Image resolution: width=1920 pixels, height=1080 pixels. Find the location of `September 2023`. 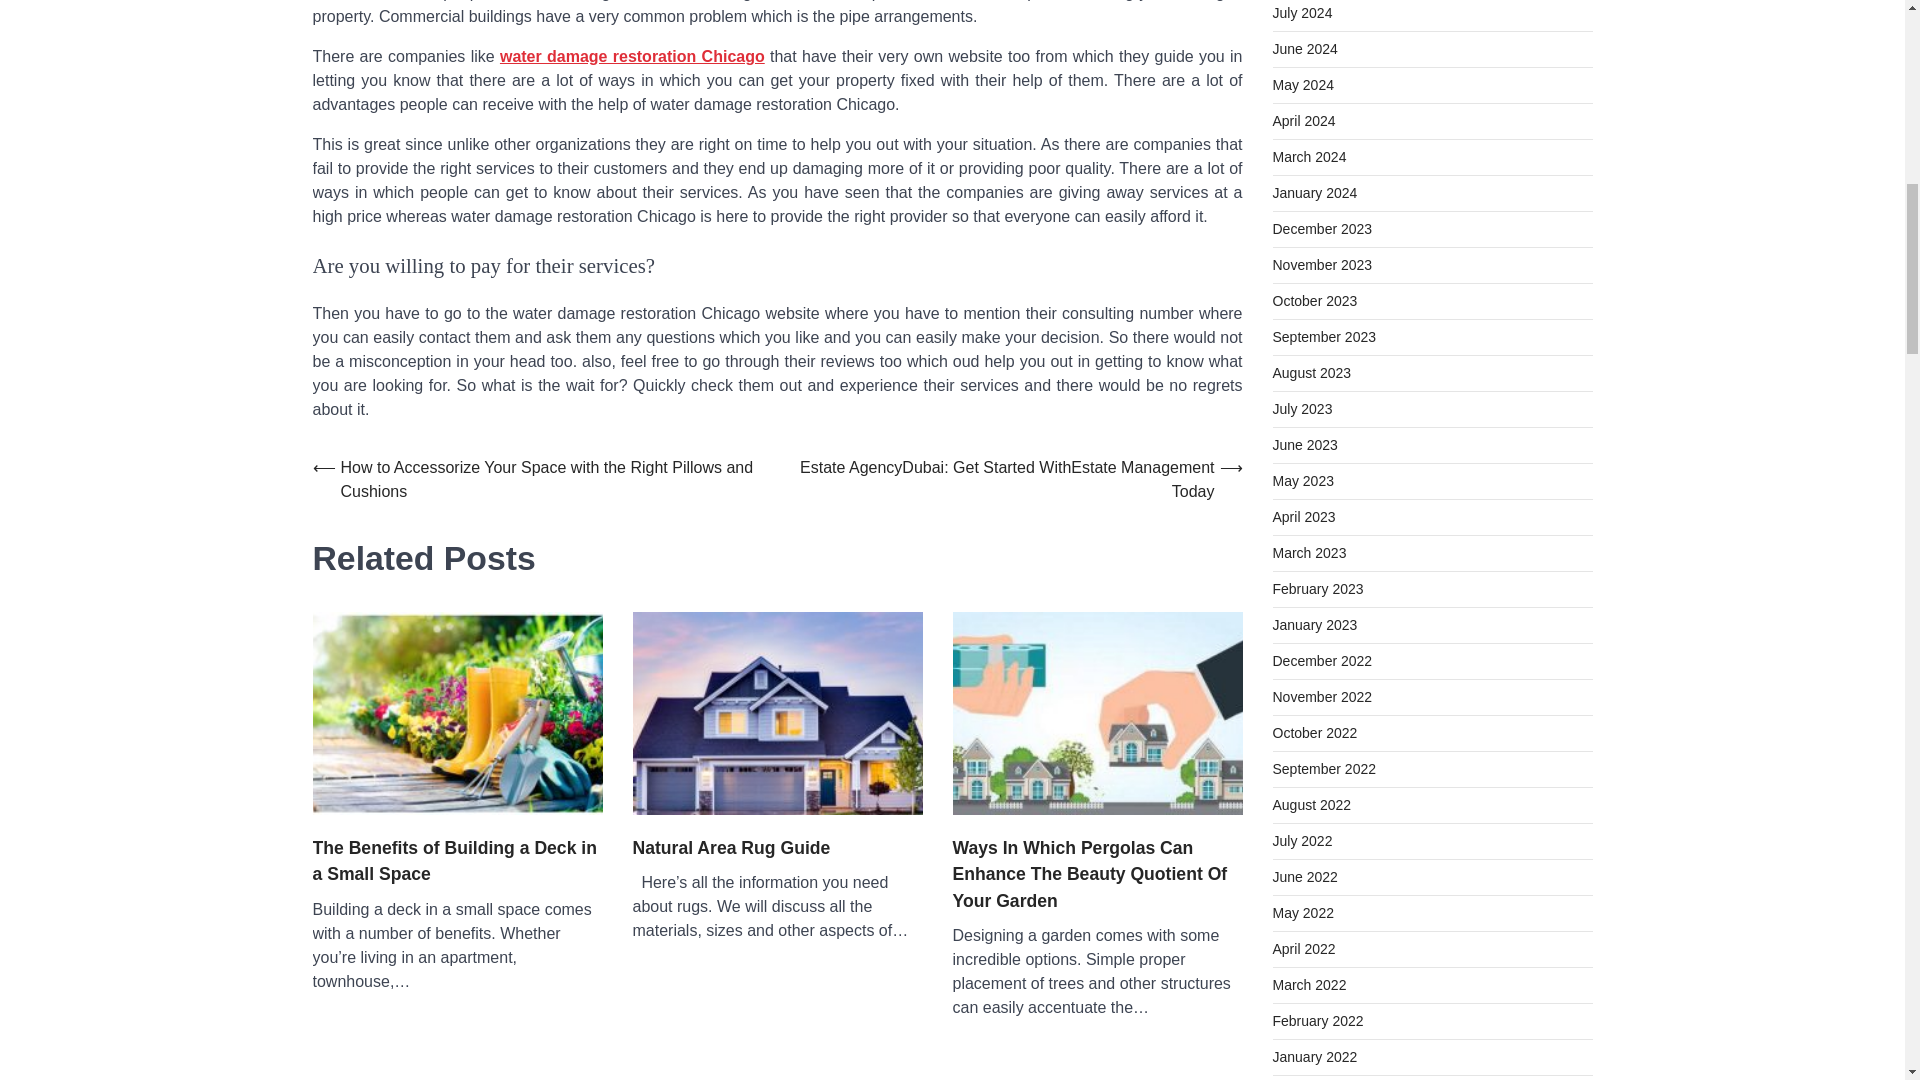

September 2023 is located at coordinates (1324, 336).